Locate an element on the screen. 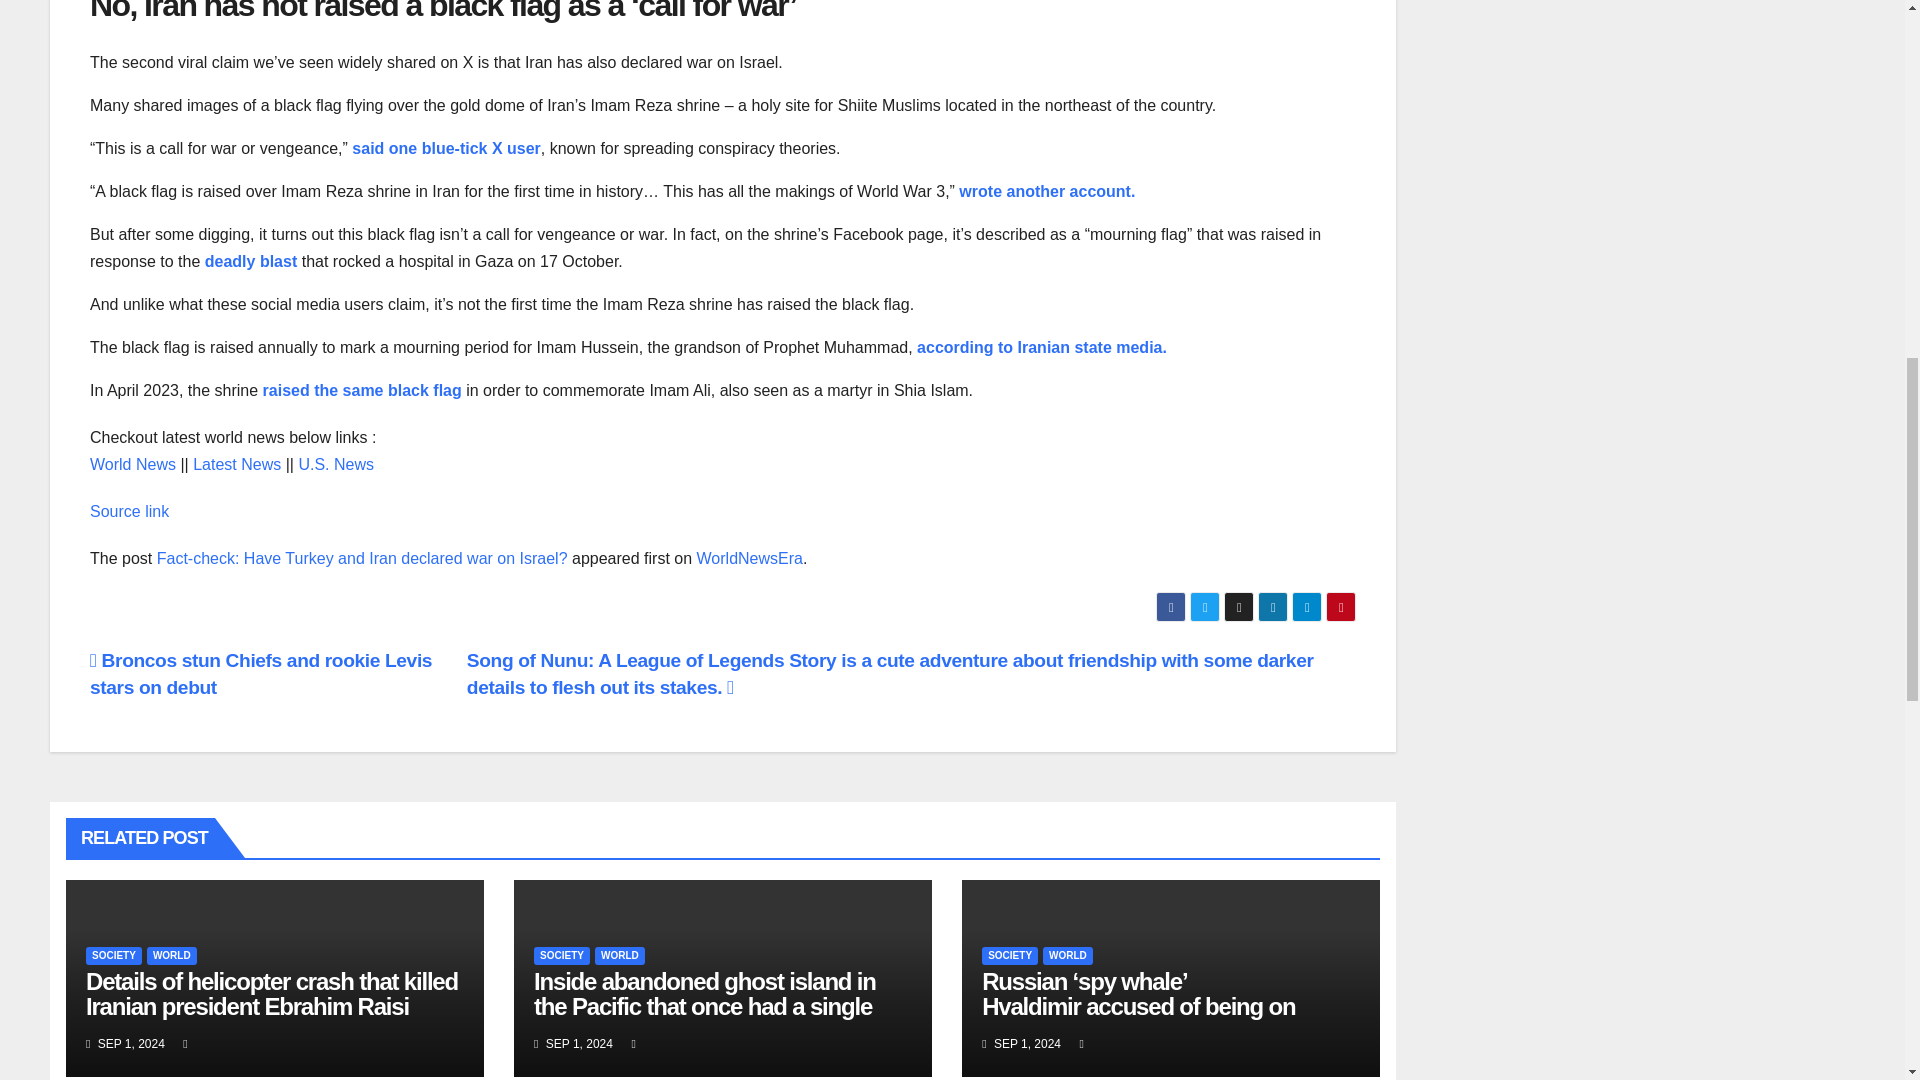 This screenshot has height=1080, width=1920. deadly blast is located at coordinates (251, 261).